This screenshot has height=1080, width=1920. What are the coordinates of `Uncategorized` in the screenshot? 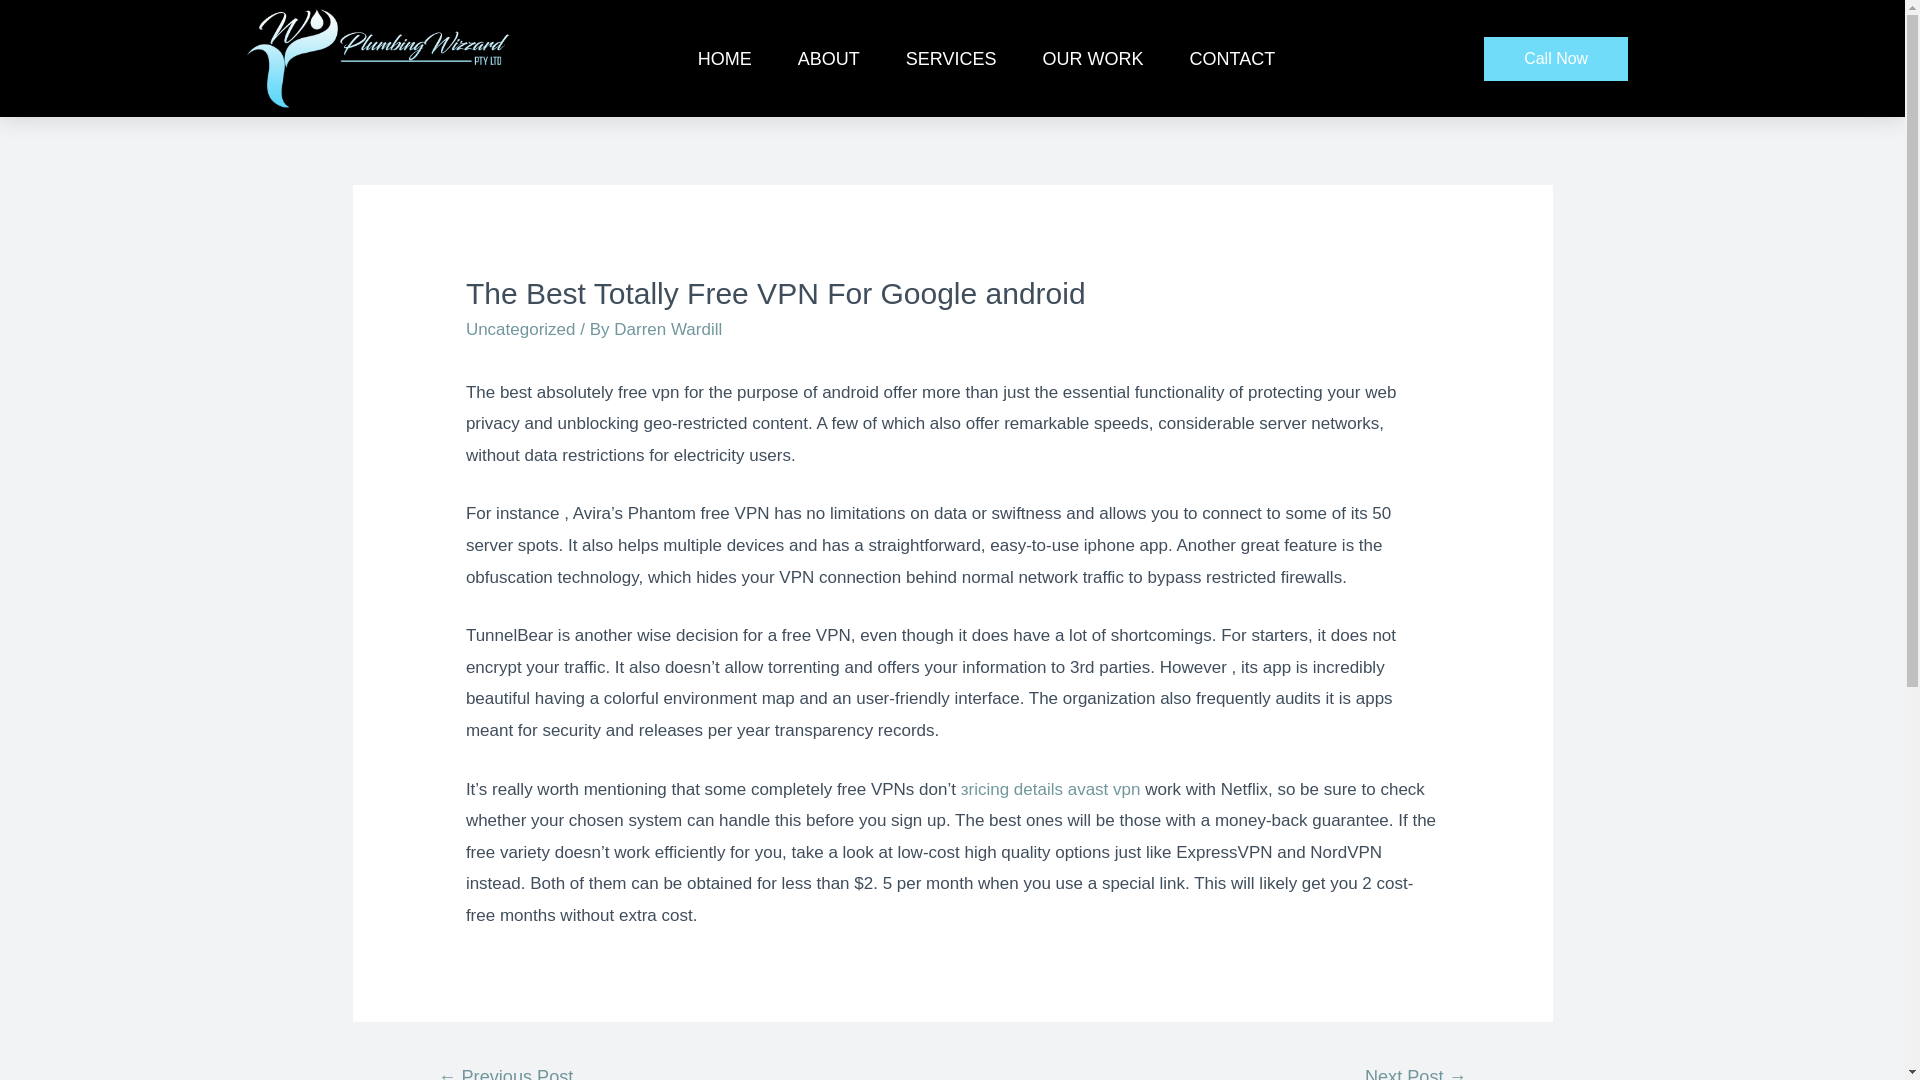 It's located at (521, 329).